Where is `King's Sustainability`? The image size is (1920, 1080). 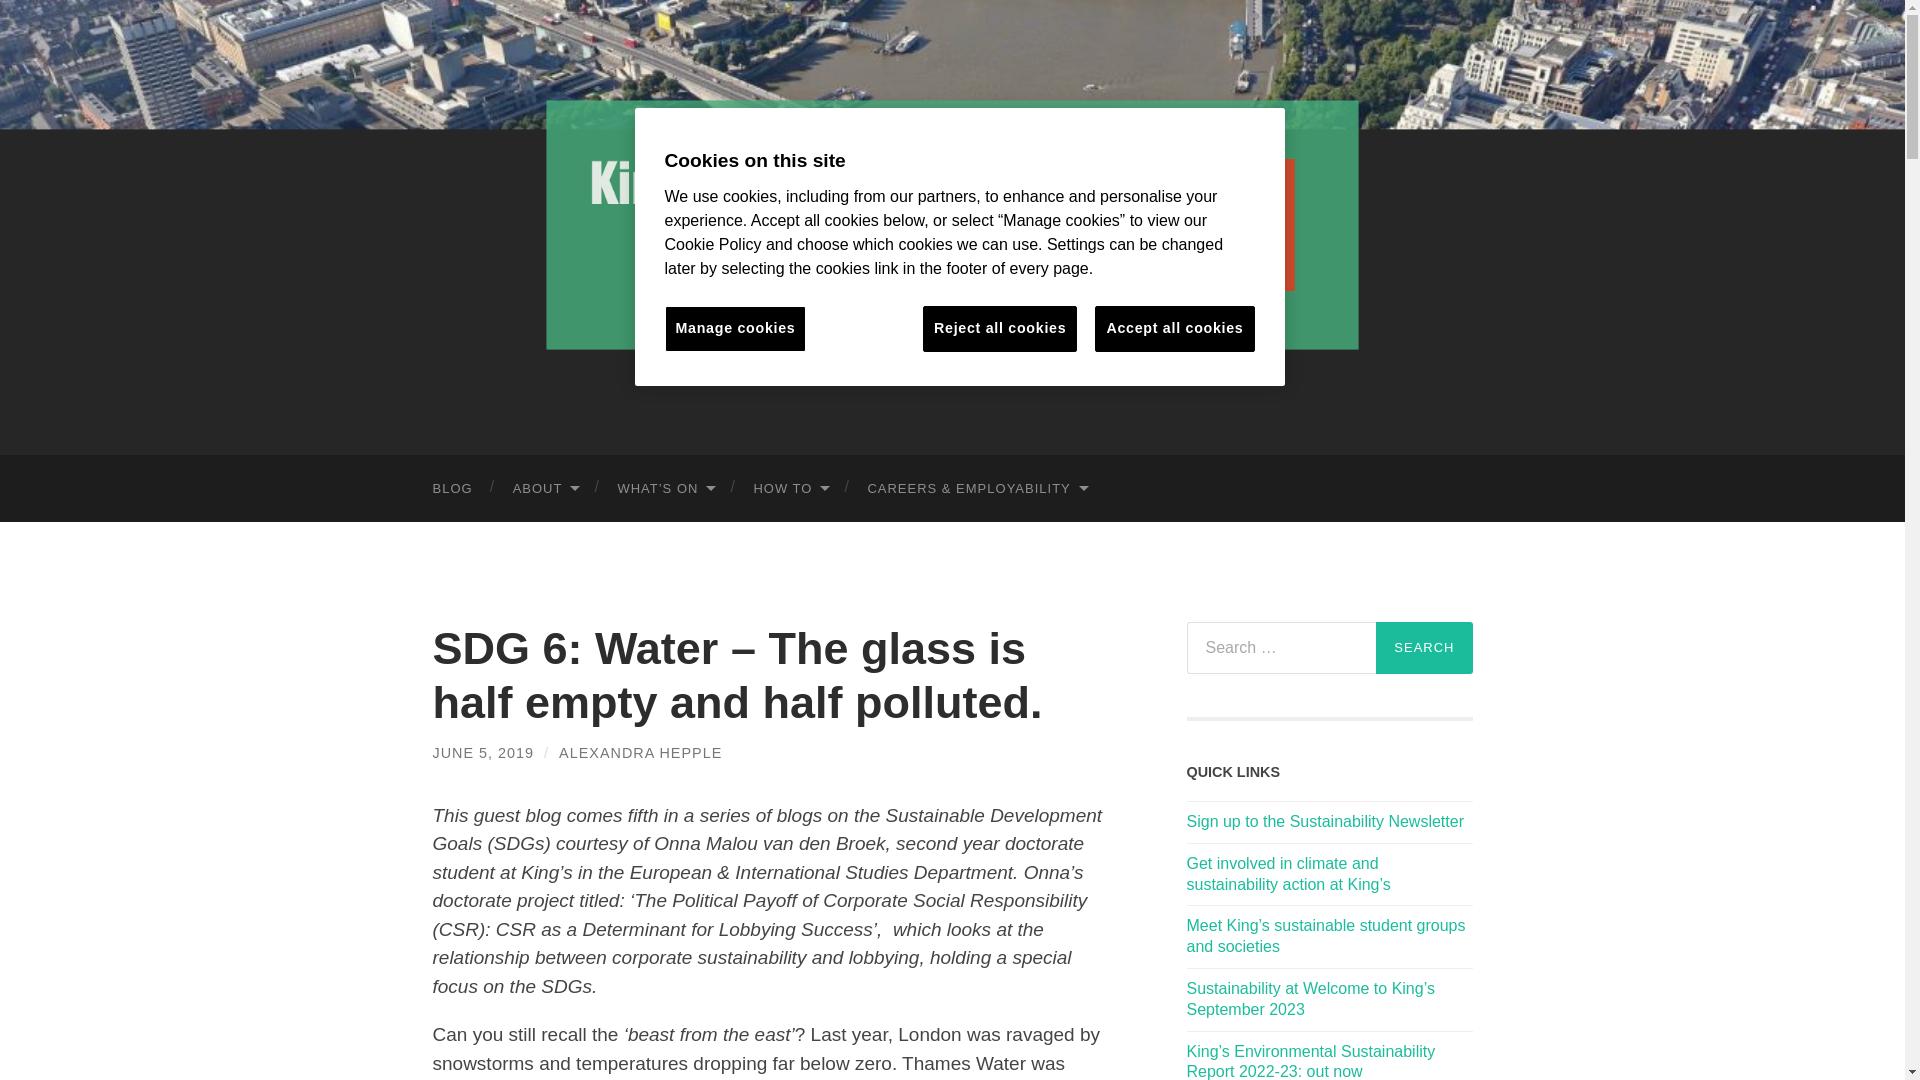 King's Sustainability is located at coordinates (951, 224).